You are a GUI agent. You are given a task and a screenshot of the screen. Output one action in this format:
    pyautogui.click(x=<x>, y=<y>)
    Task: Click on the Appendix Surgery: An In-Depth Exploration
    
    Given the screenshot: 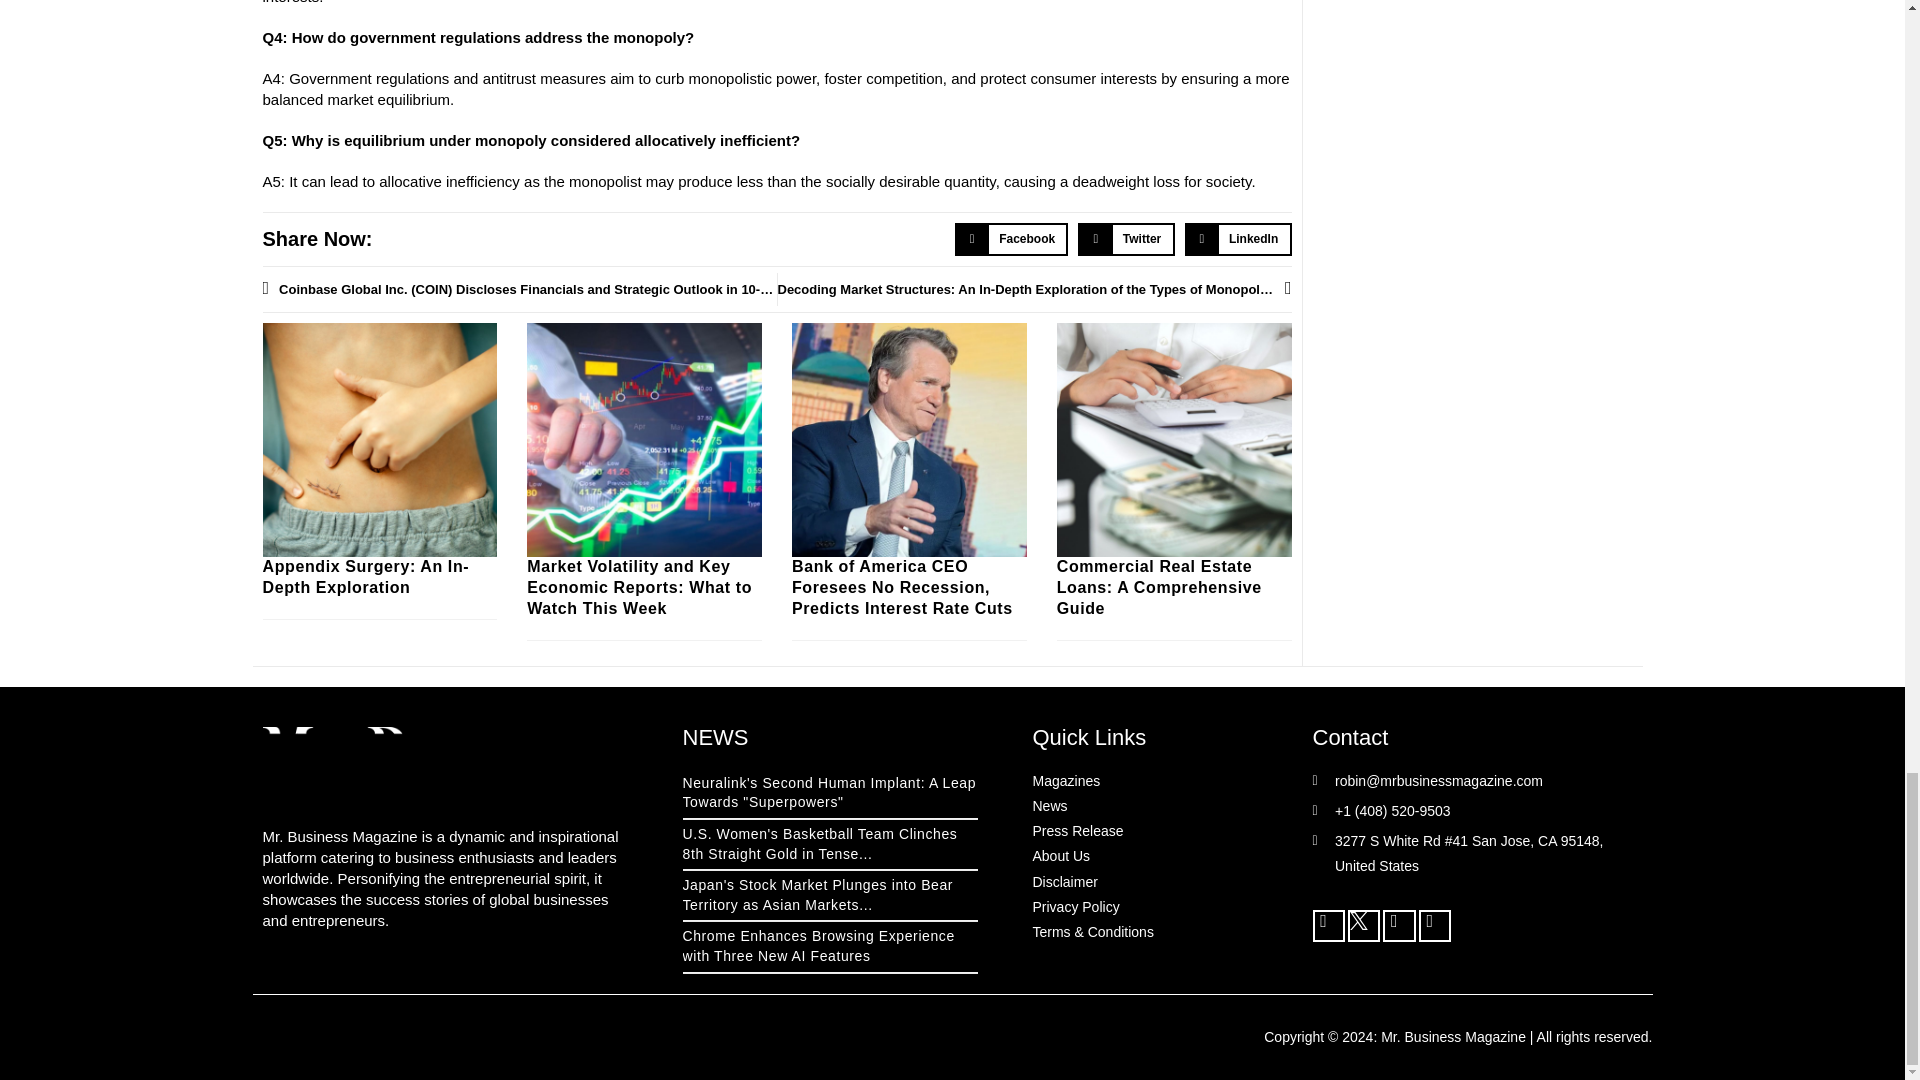 What is the action you would take?
    pyautogui.click(x=364, y=577)
    